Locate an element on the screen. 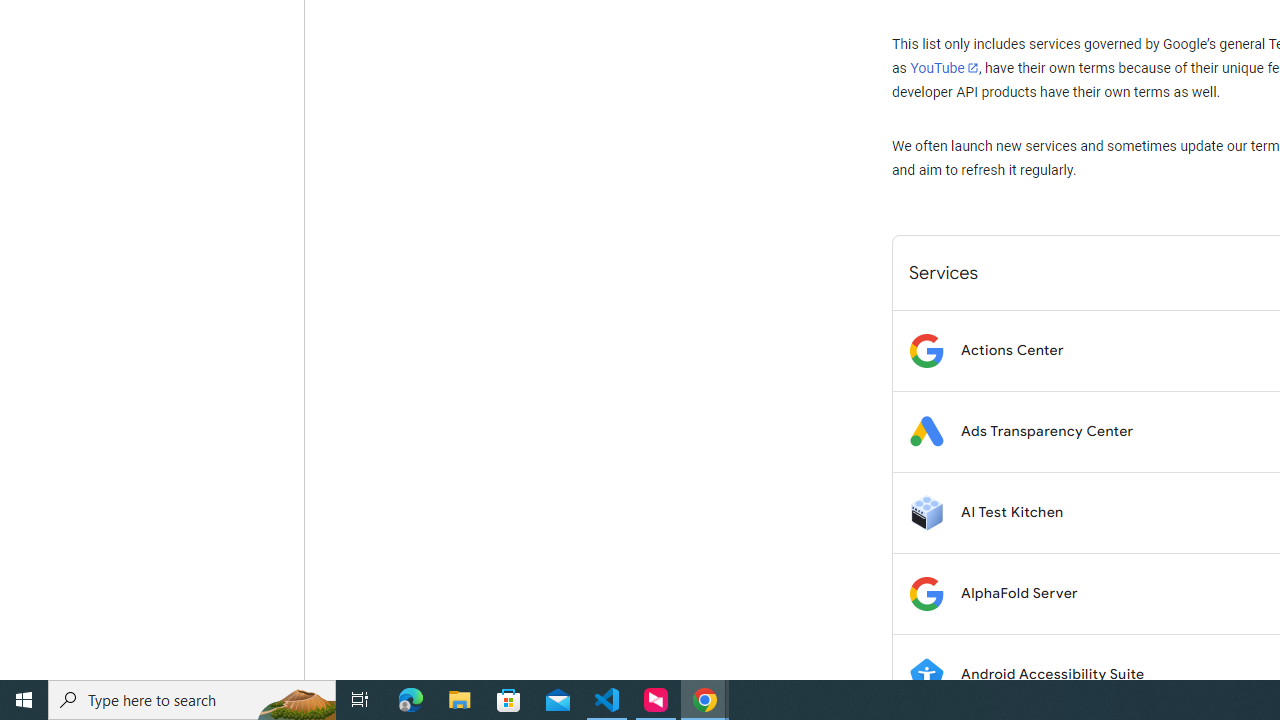  YouTube is located at coordinates (944, 68).